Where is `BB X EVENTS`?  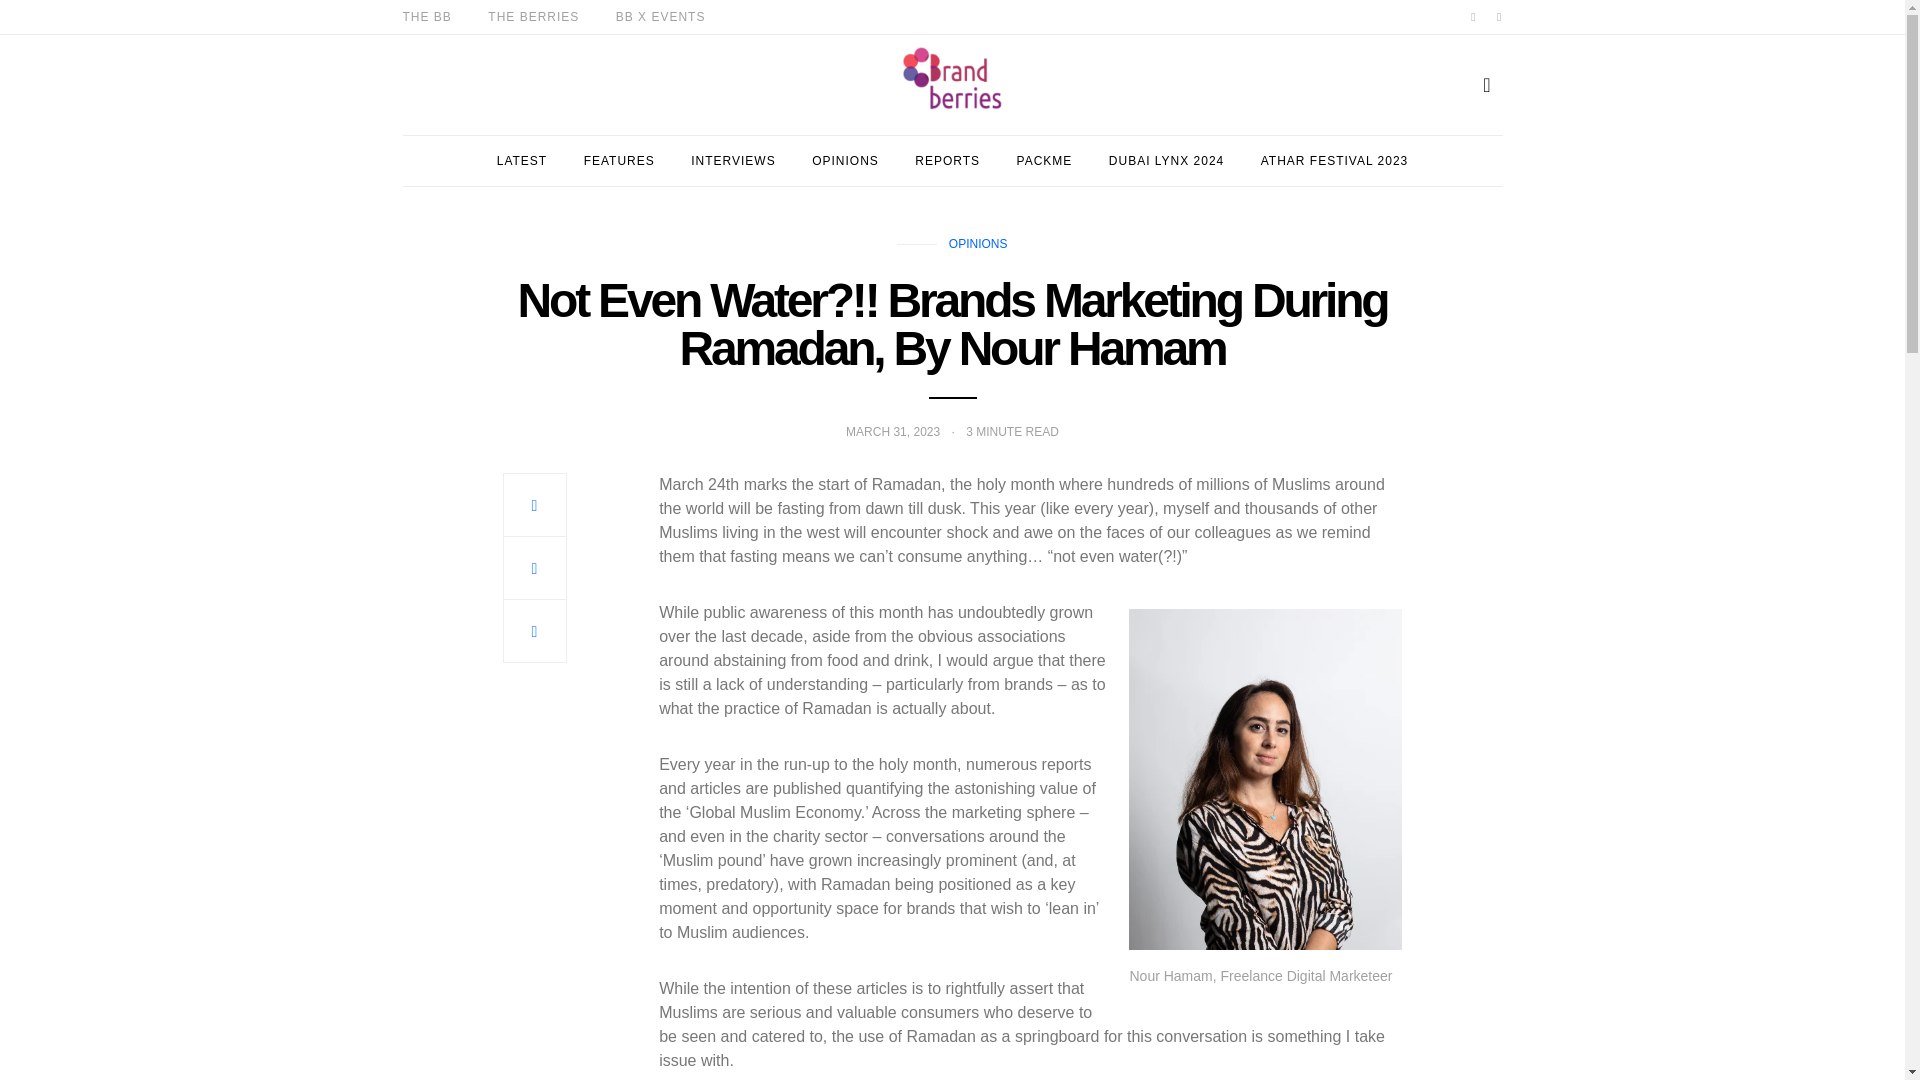
BB X EVENTS is located at coordinates (661, 16).